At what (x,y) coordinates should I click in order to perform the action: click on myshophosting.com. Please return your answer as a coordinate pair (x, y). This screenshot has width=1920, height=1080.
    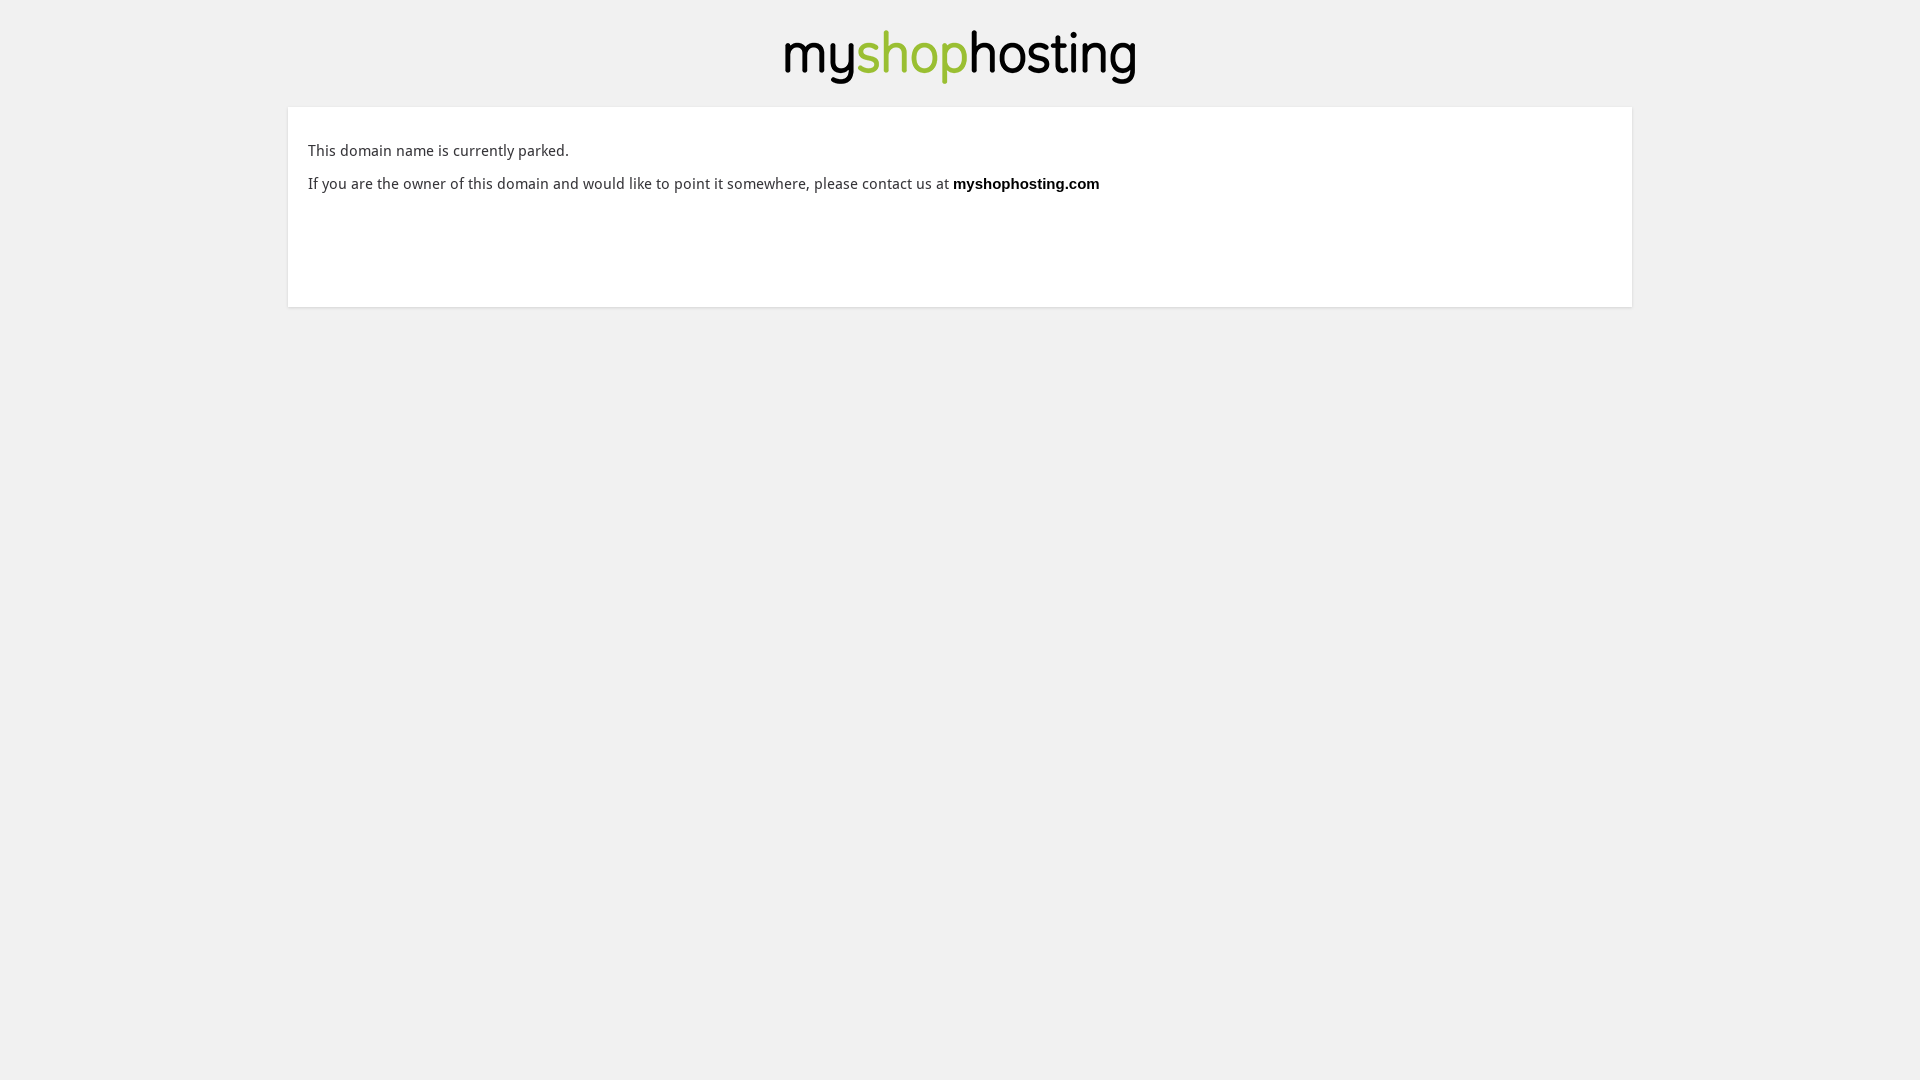
    Looking at the image, I should click on (1026, 184).